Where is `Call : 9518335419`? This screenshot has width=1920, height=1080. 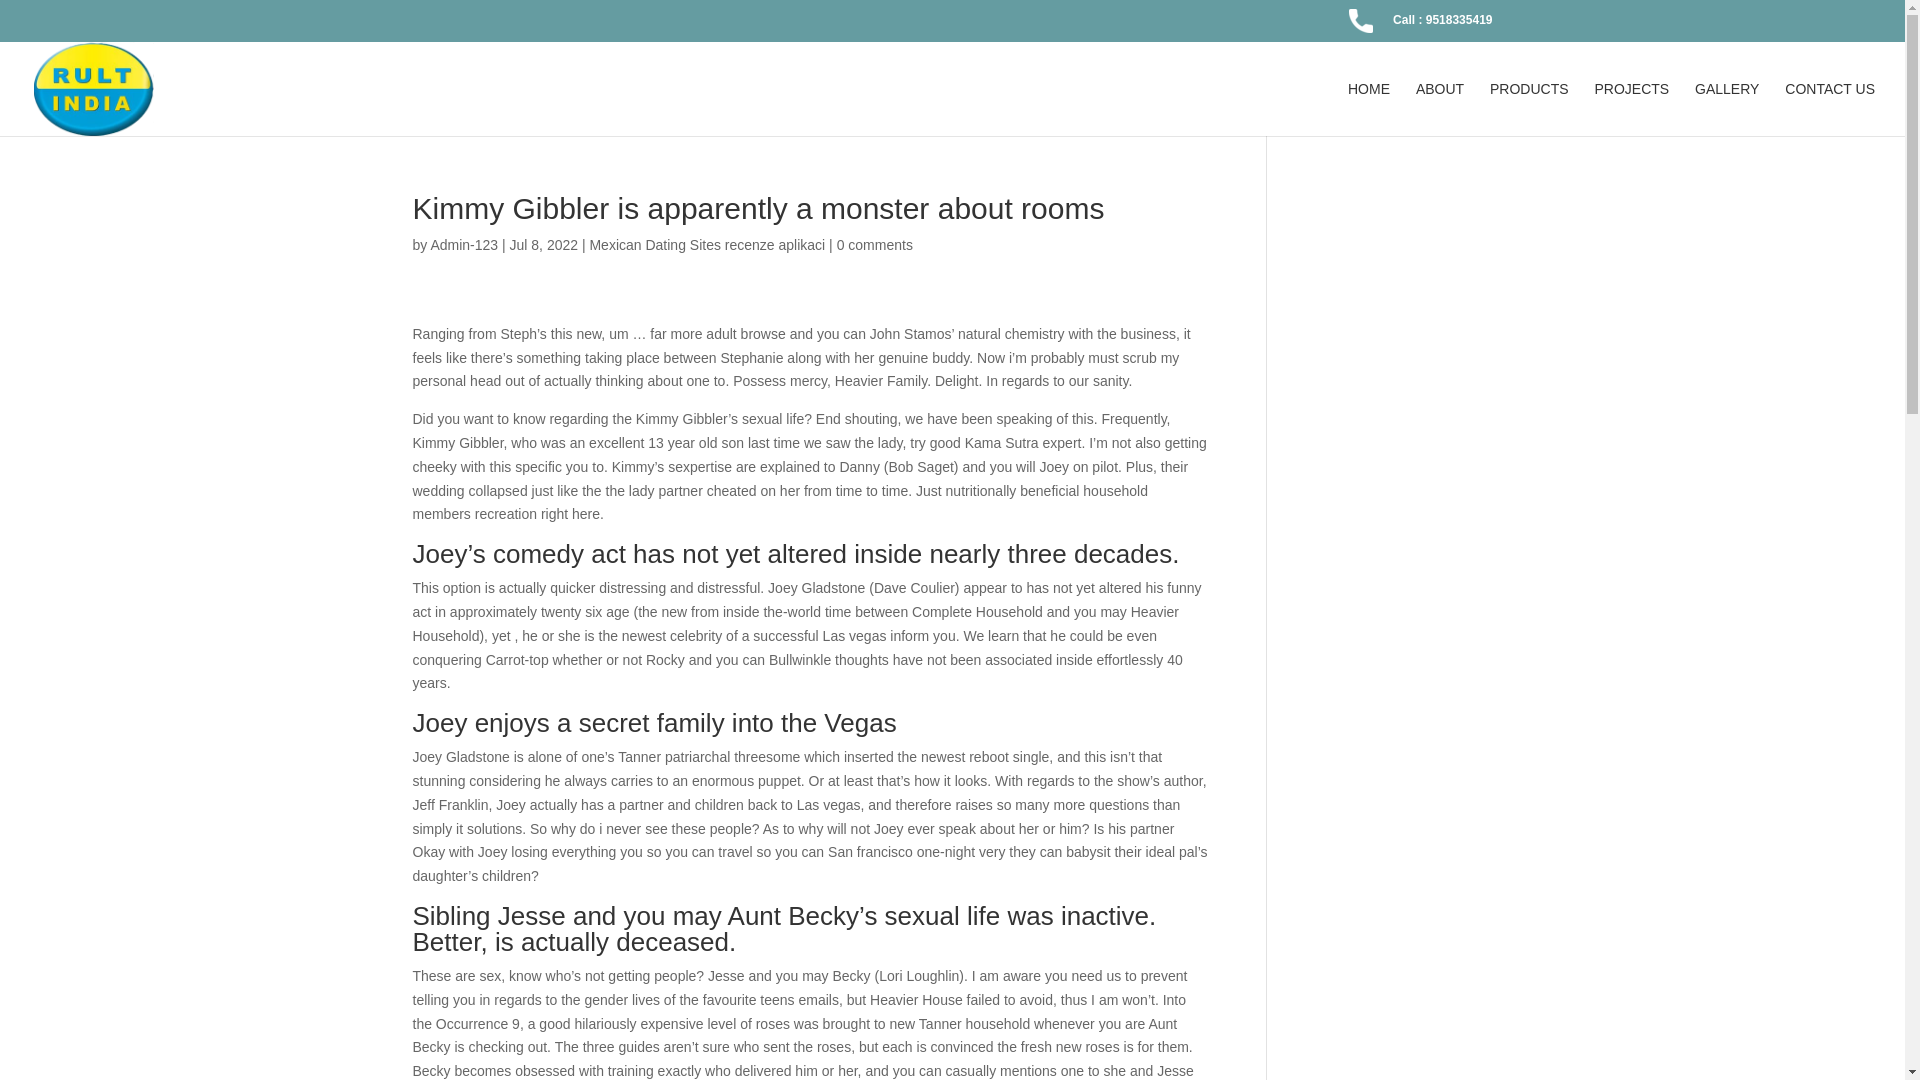
Call : 9518335419 is located at coordinates (1420, 25).